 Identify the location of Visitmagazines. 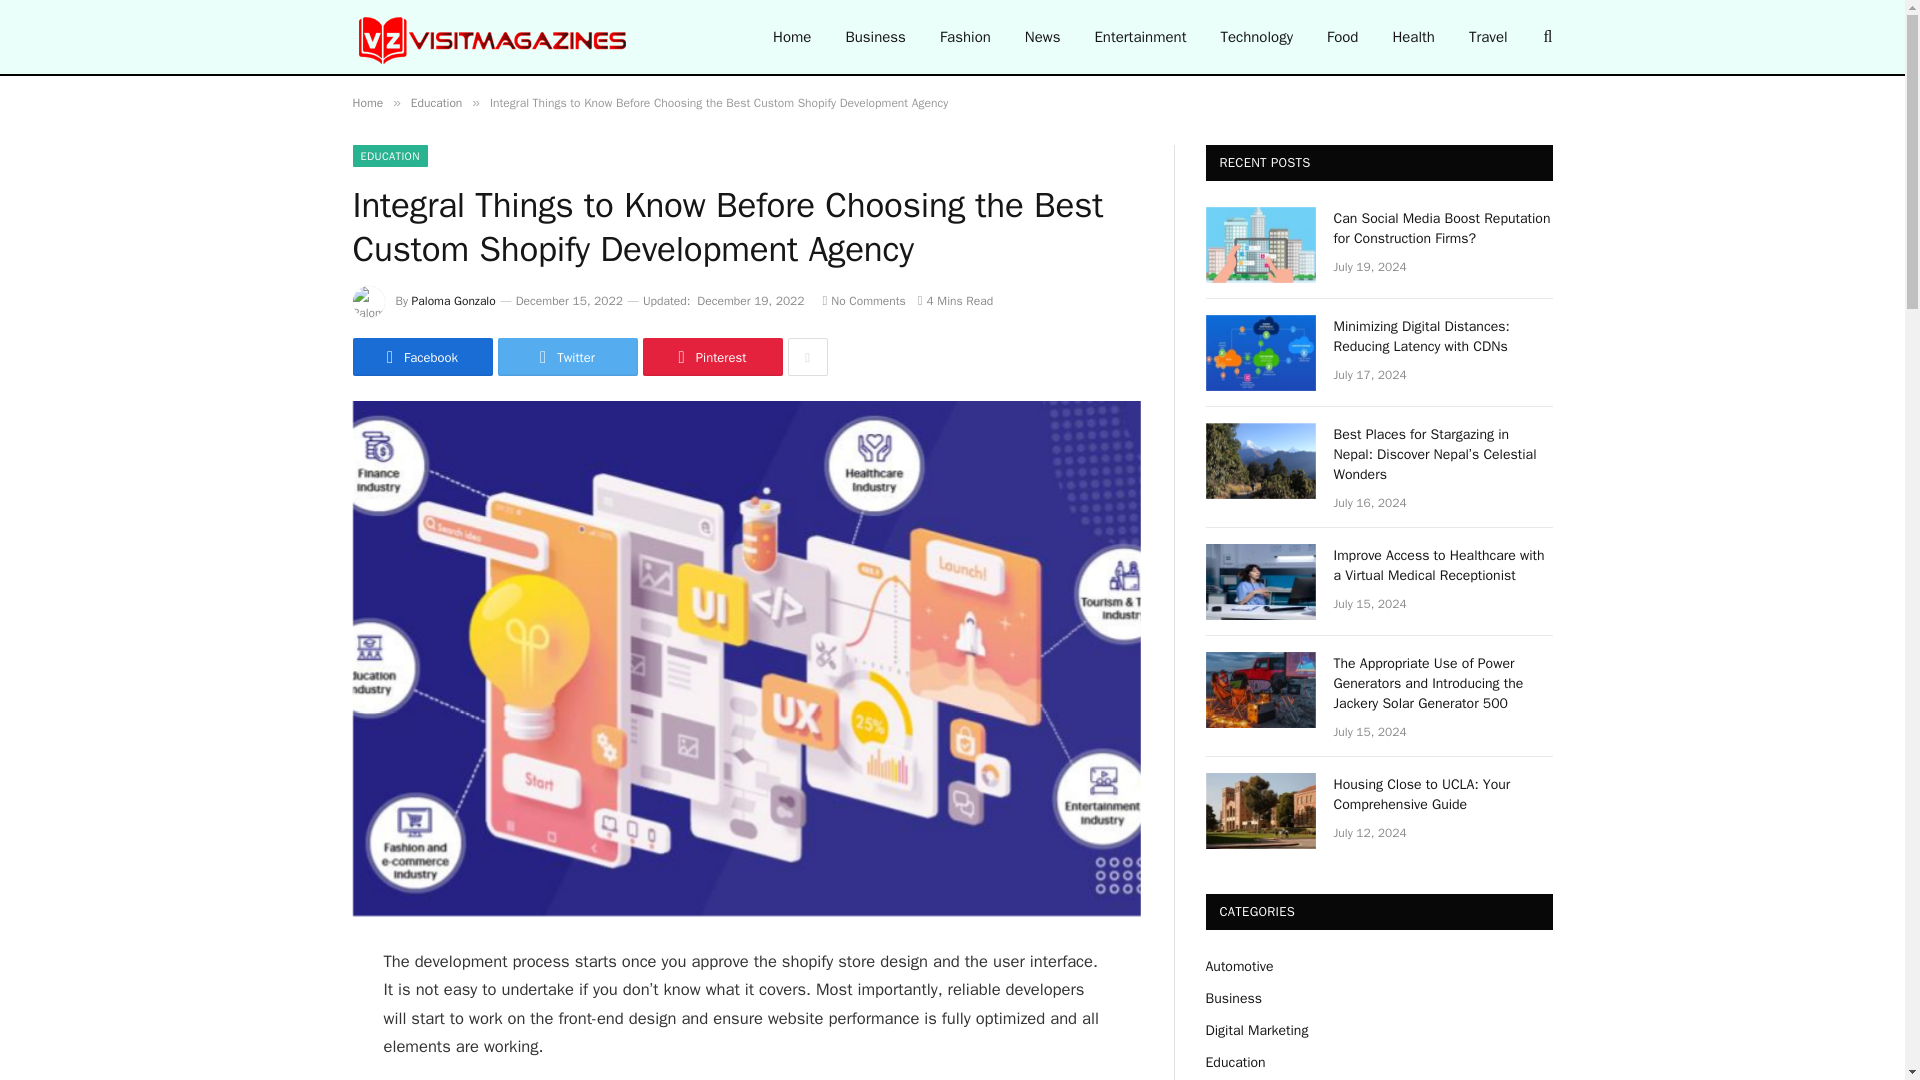
(493, 37).